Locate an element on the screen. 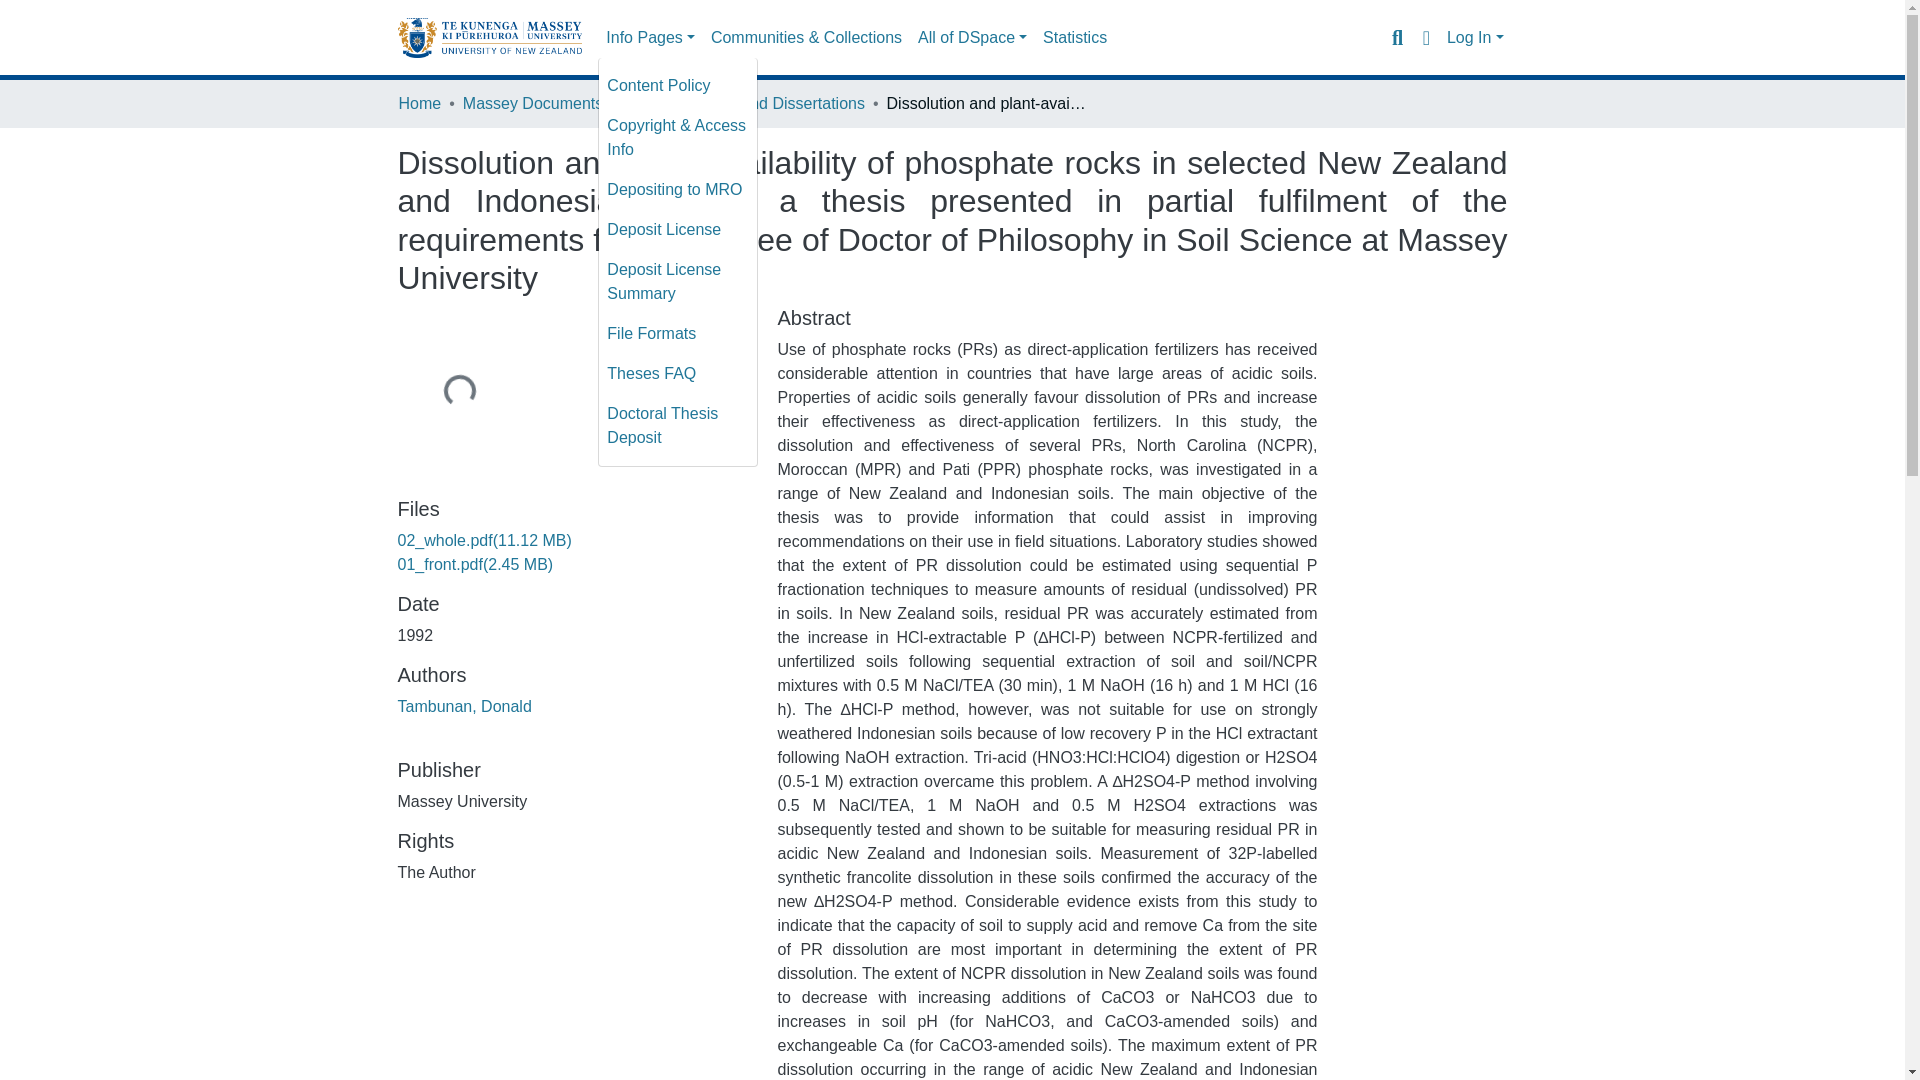 The image size is (1920, 1080). Content Policy is located at coordinates (678, 85).